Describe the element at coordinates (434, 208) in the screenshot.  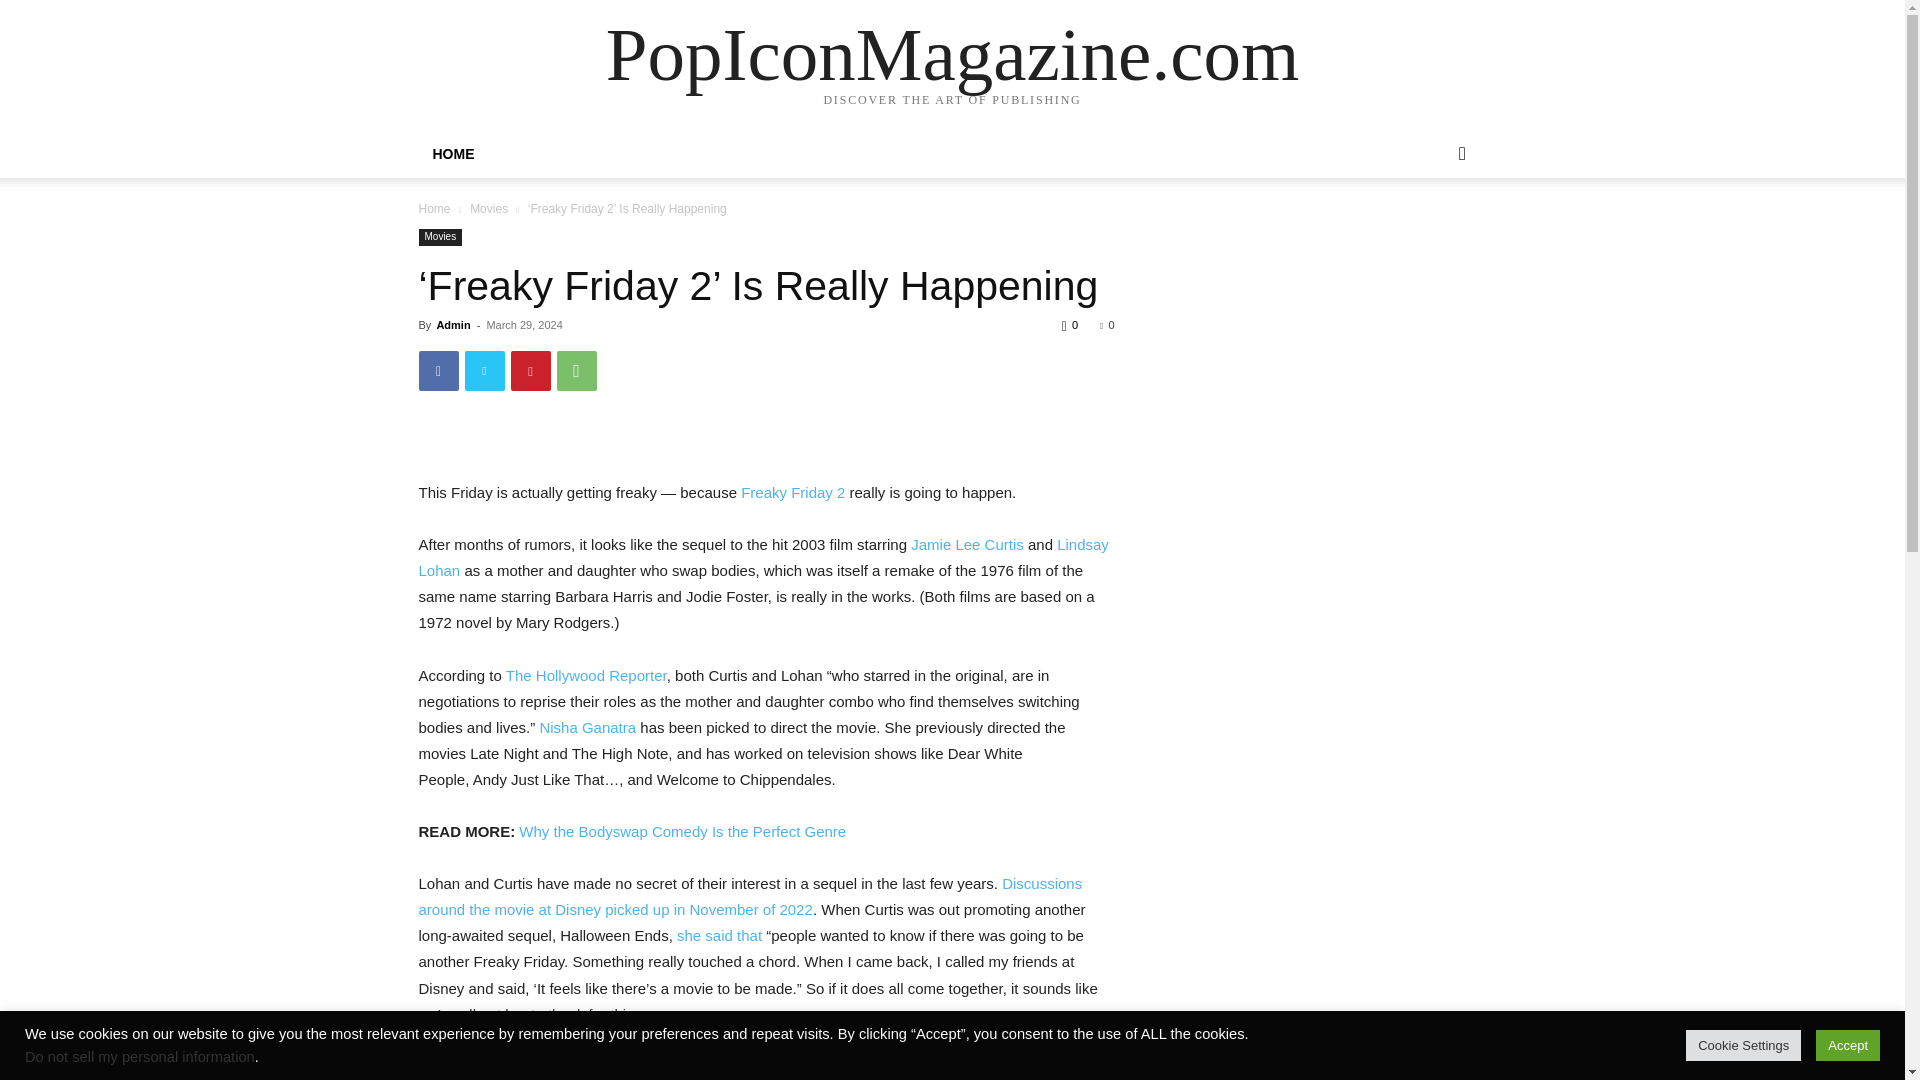
I see `Home` at that location.